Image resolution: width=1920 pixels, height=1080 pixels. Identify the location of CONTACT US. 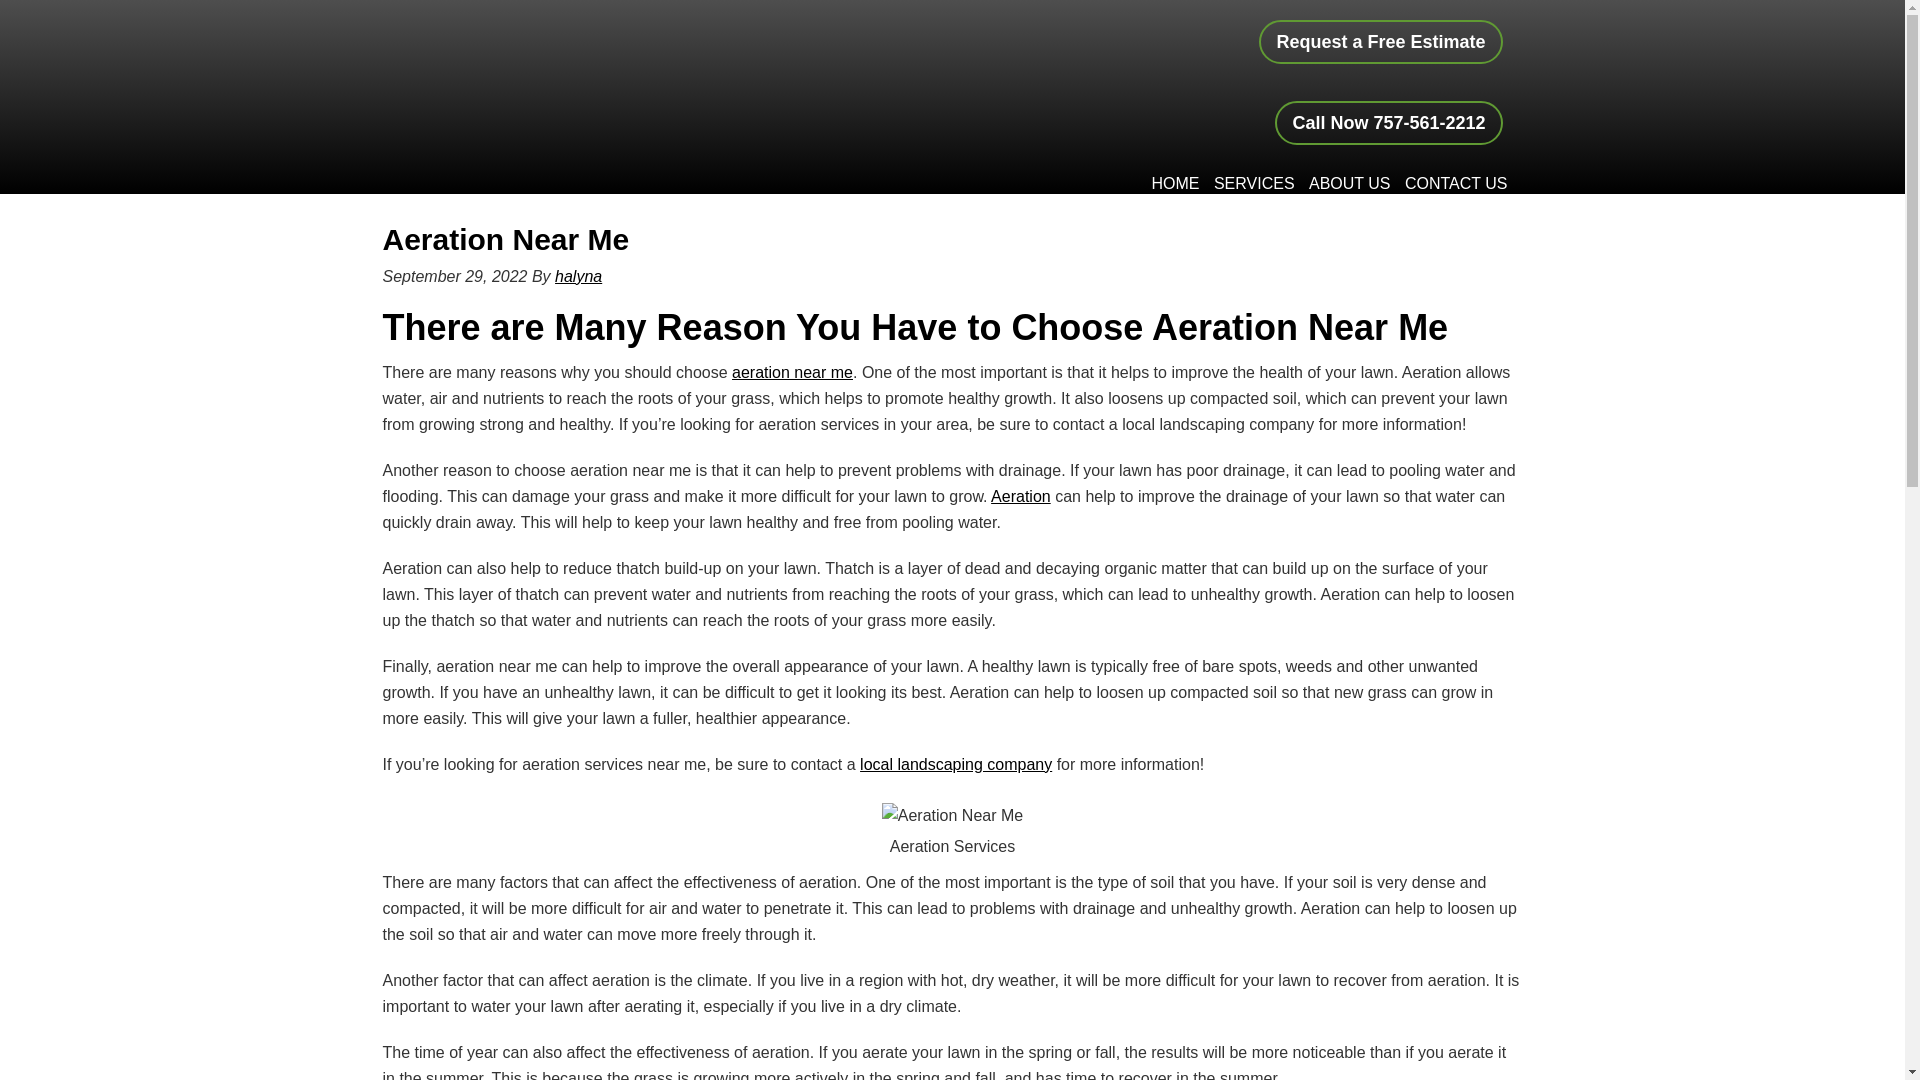
(1456, 184).